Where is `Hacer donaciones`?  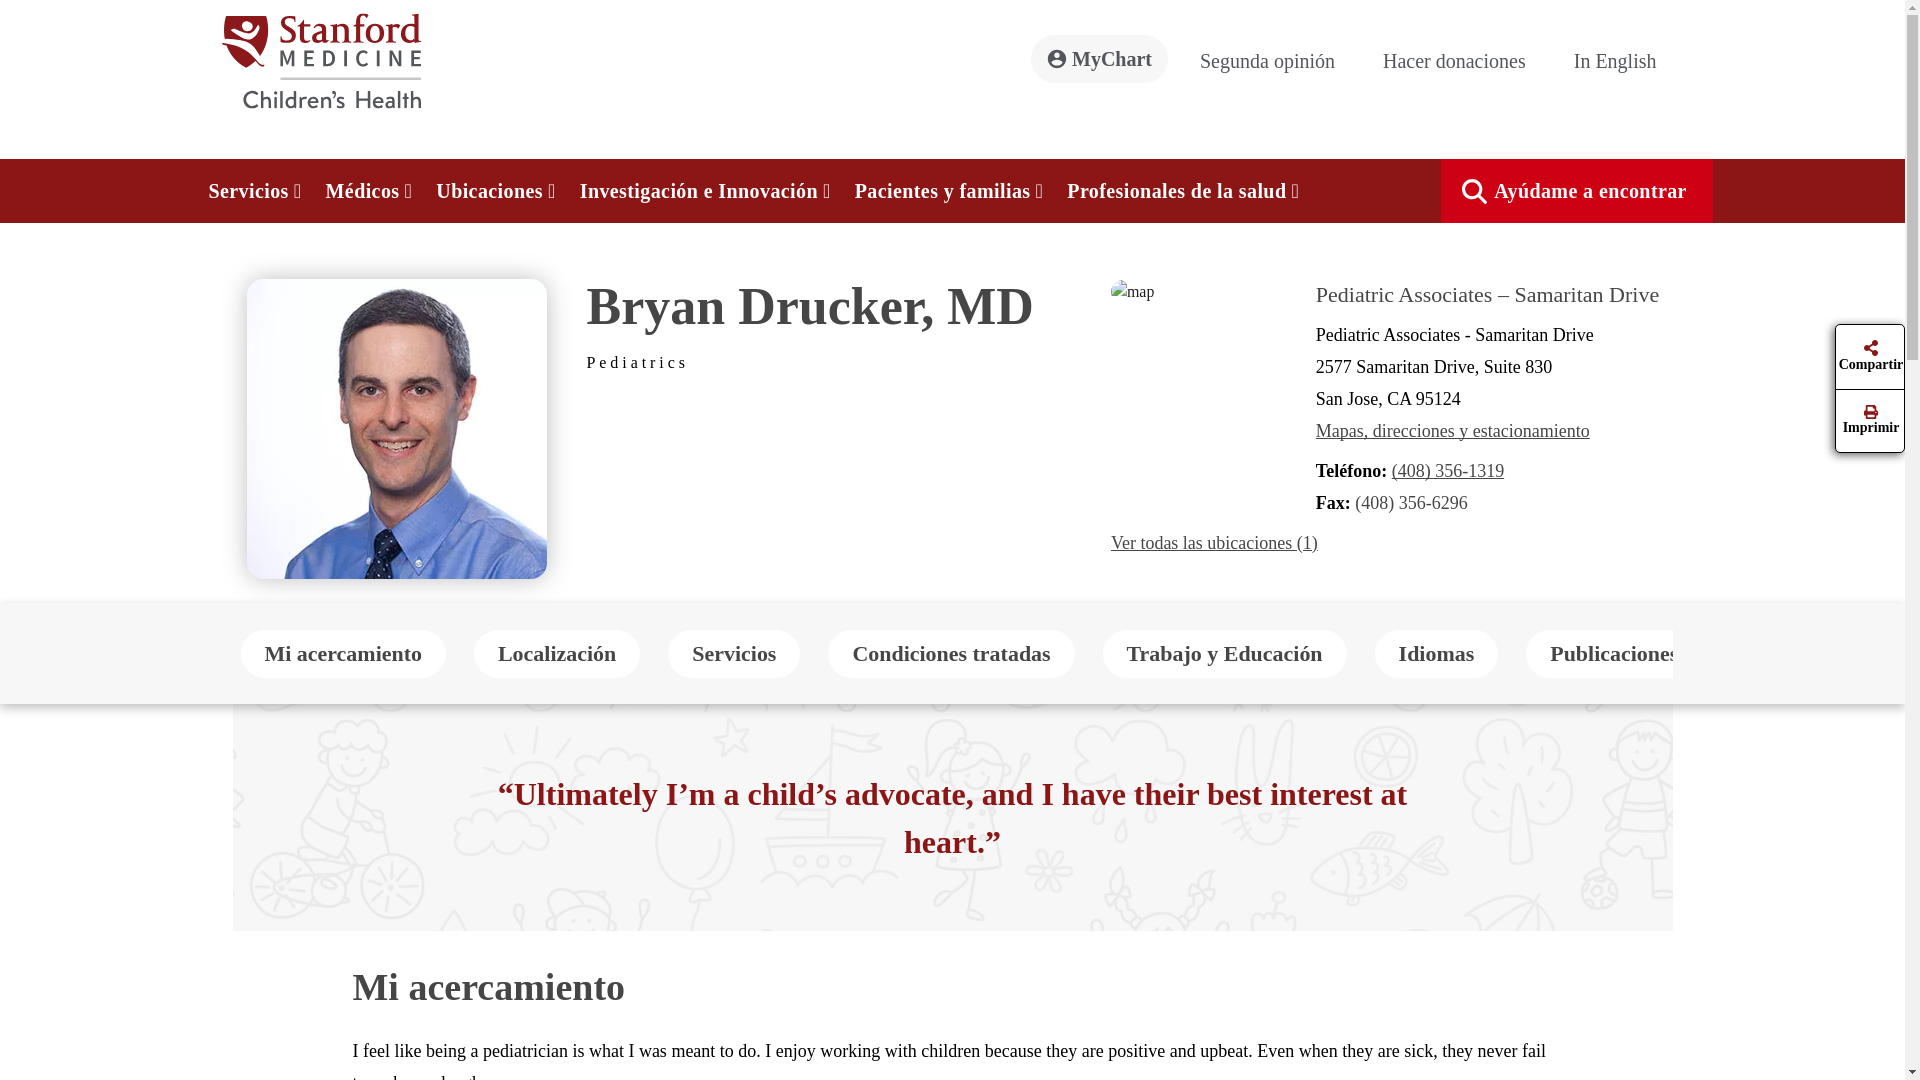 Hacer donaciones is located at coordinates (1462, 60).